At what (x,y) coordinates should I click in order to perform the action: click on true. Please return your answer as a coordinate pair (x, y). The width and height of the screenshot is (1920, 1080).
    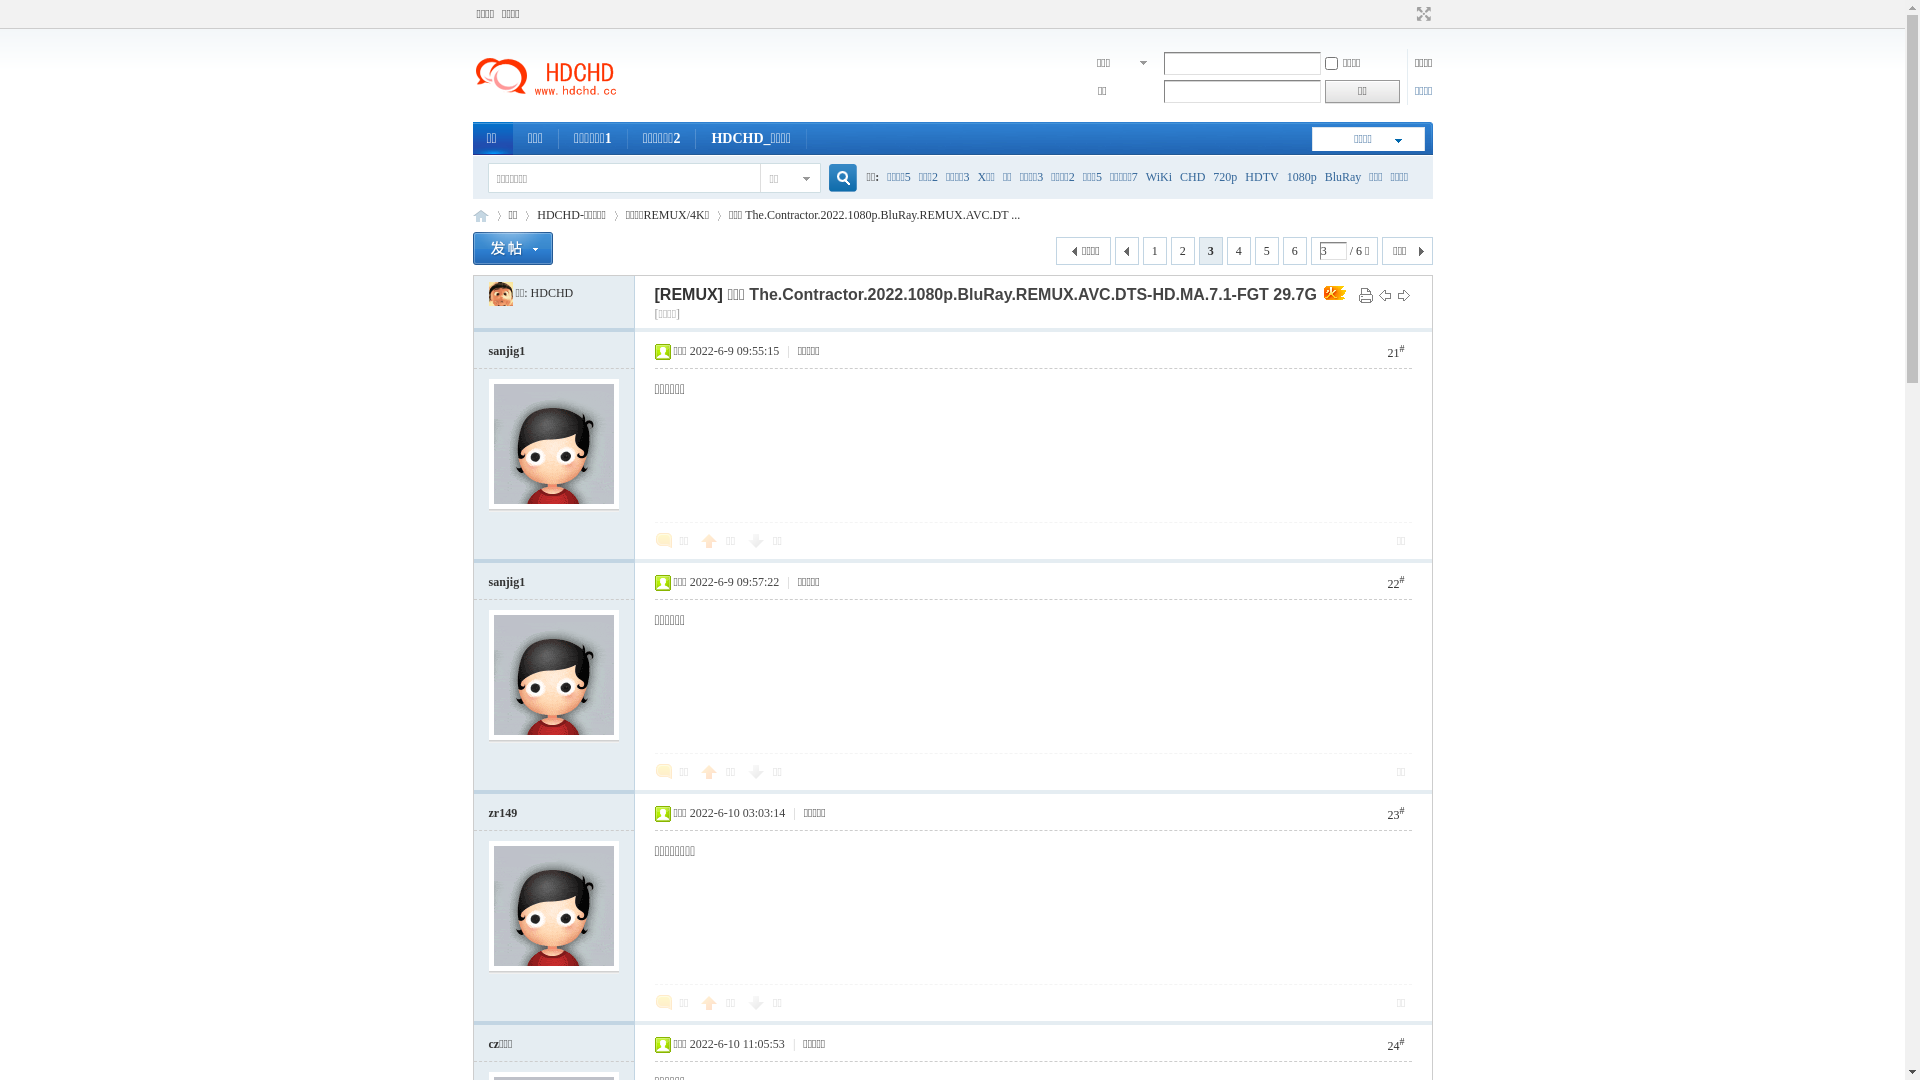
    Looking at the image, I should click on (834, 178).